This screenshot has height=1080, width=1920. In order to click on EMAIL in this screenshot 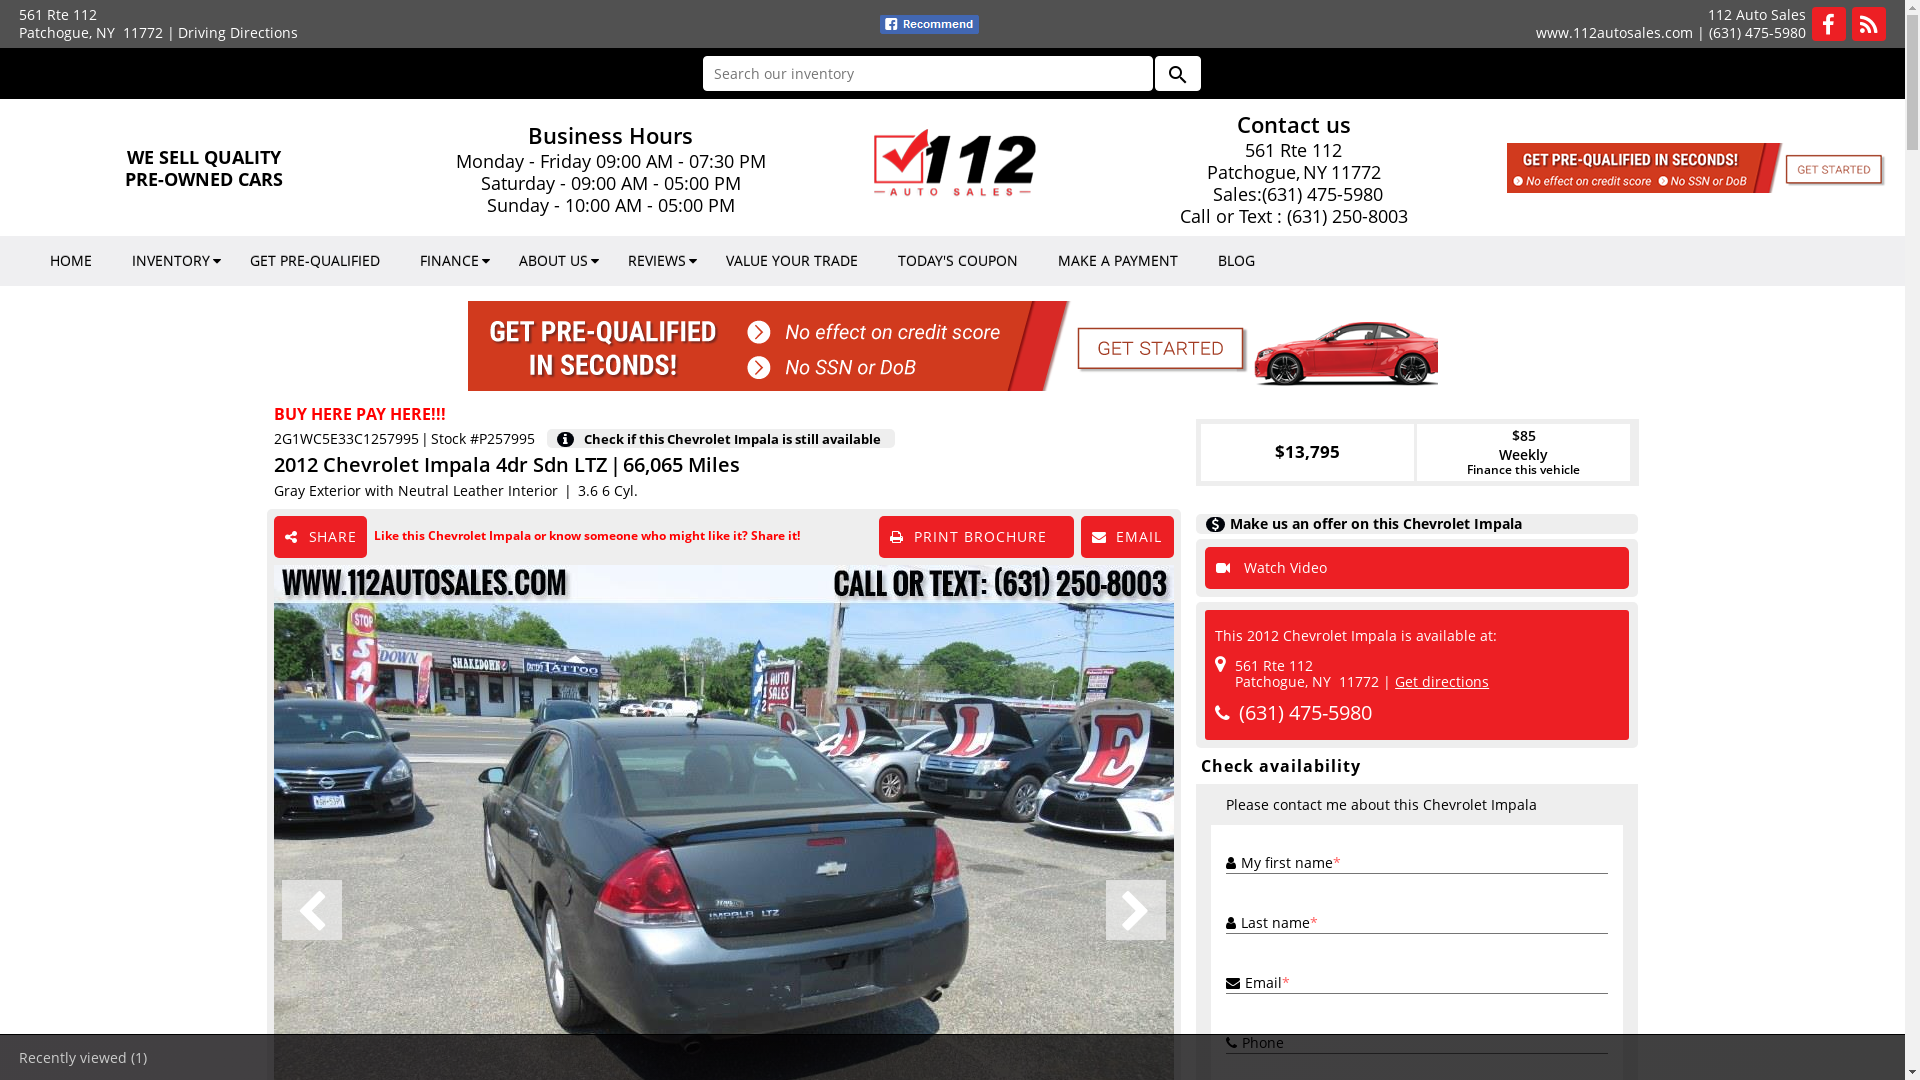, I will do `click(1128, 537)`.